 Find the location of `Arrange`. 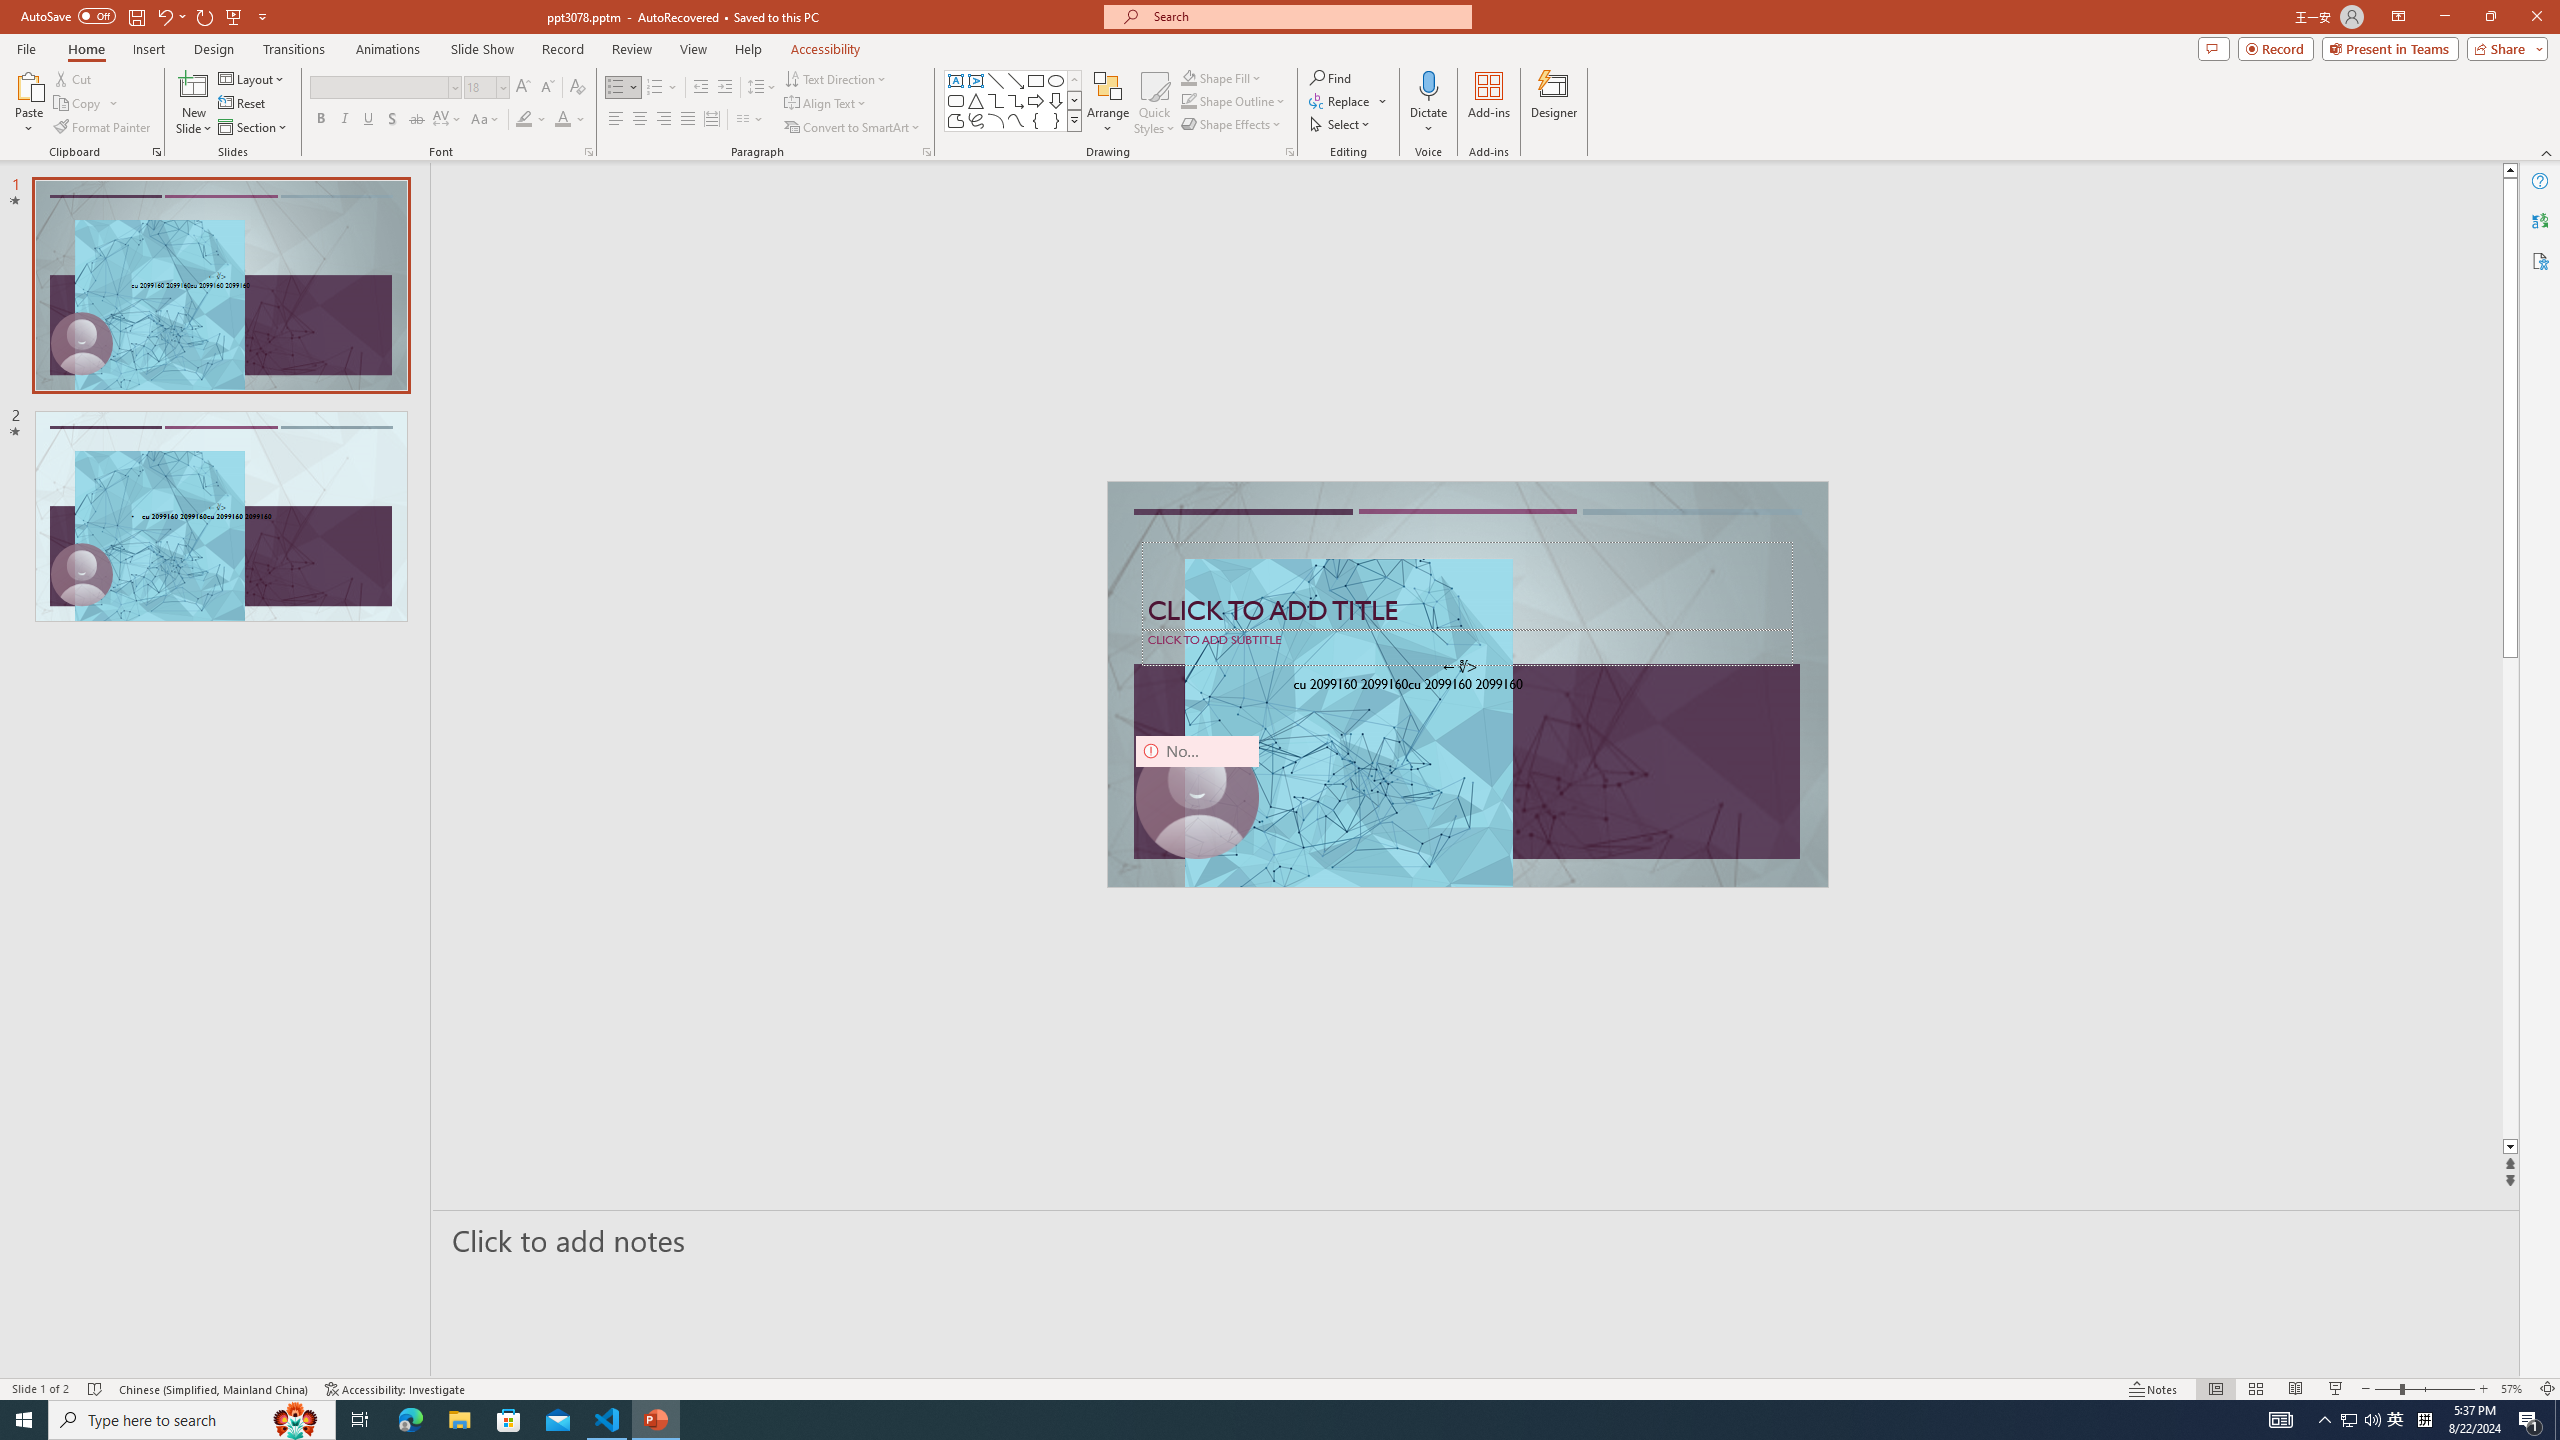

Arrange is located at coordinates (1108, 103).